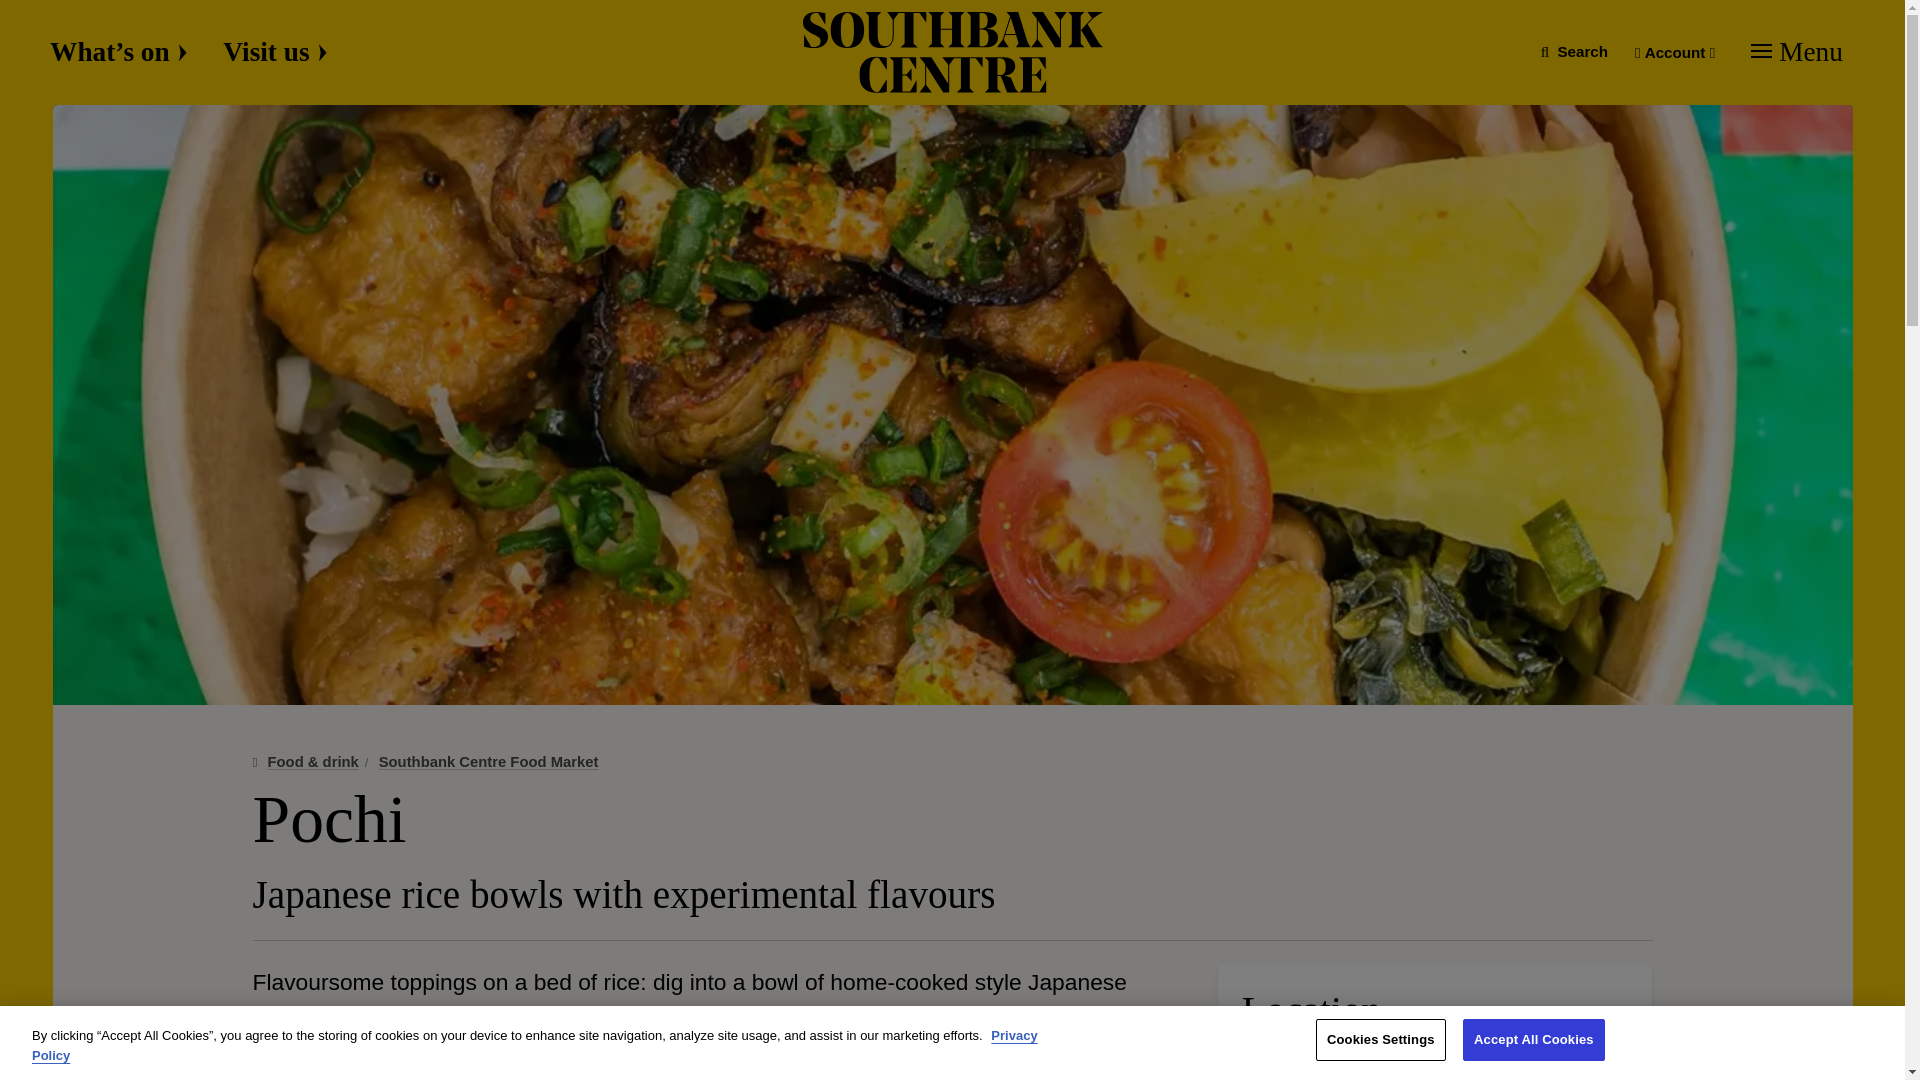 The image size is (1920, 1080). I want to click on Search, so click(1574, 52).